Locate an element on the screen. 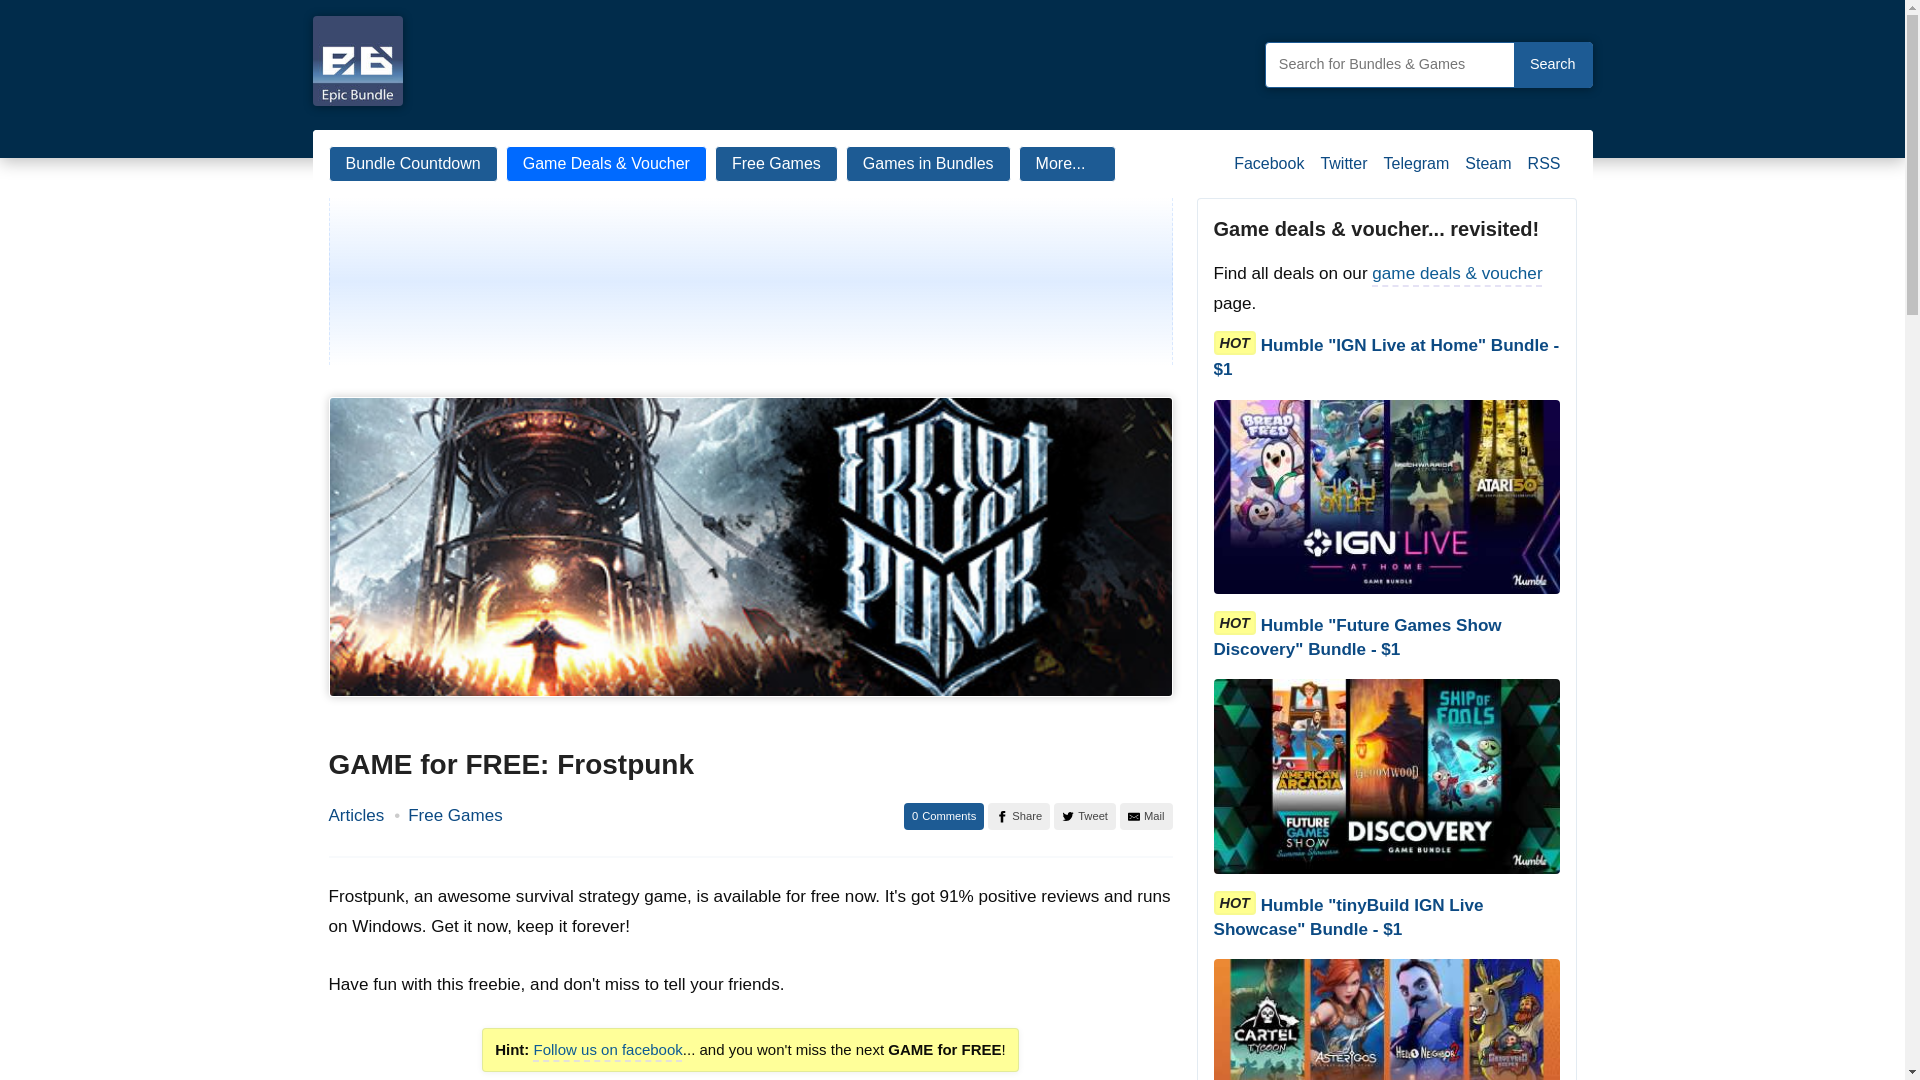 The height and width of the screenshot is (1080, 1920). Free Games is located at coordinates (454, 816).